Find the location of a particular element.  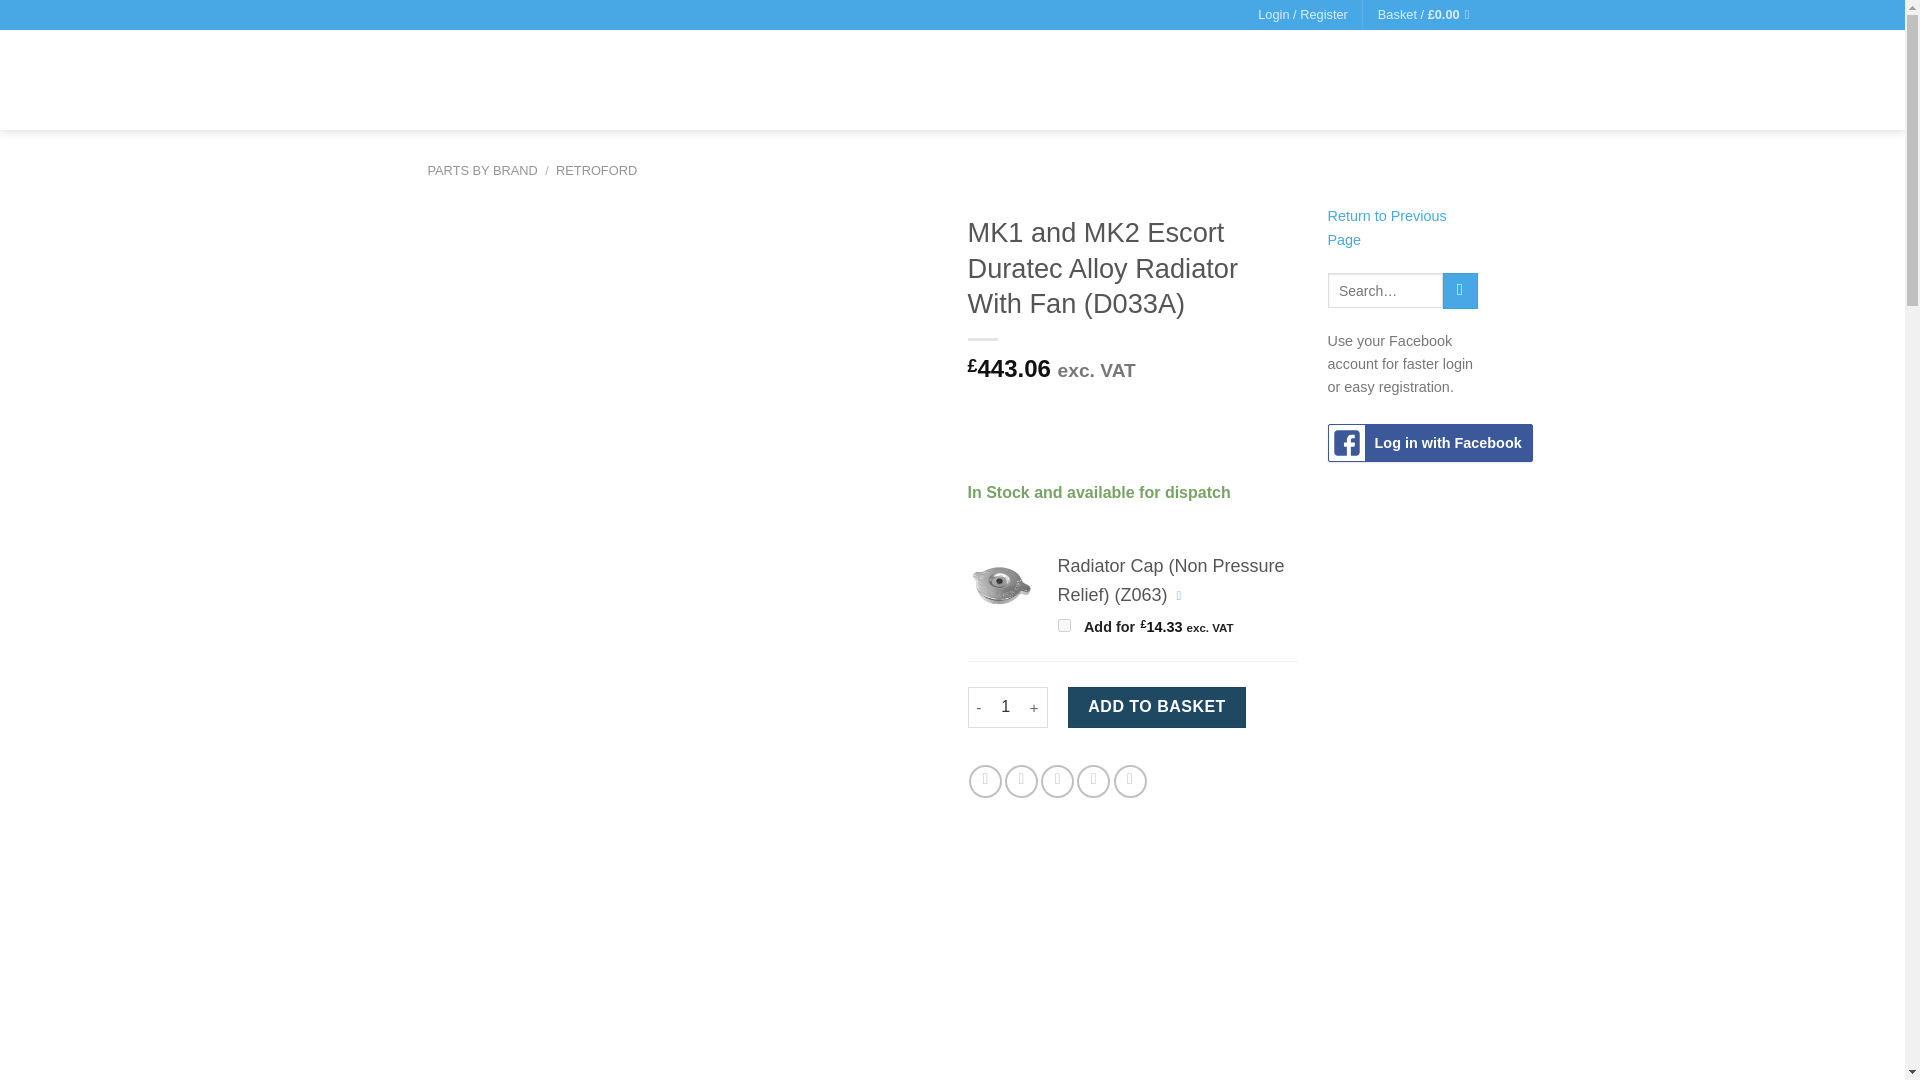

Pin on Pinterest is located at coordinates (1093, 781).